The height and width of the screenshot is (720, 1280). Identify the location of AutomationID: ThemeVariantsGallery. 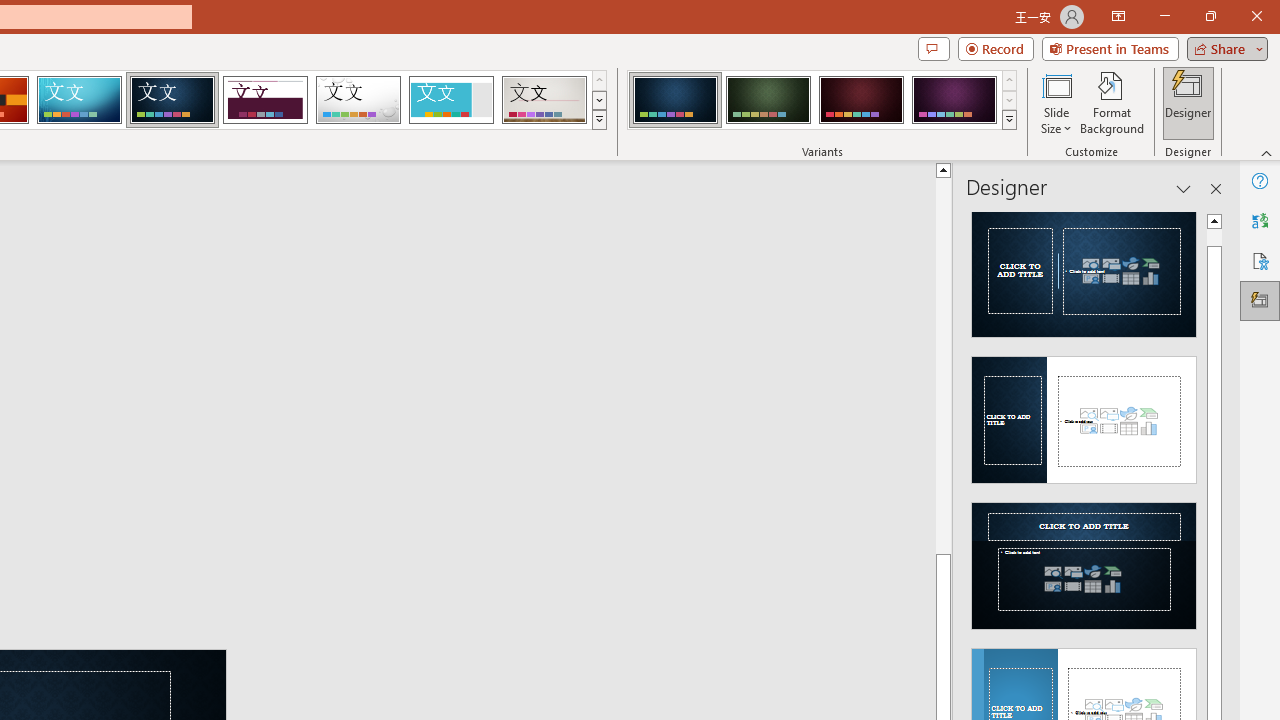
(822, 100).